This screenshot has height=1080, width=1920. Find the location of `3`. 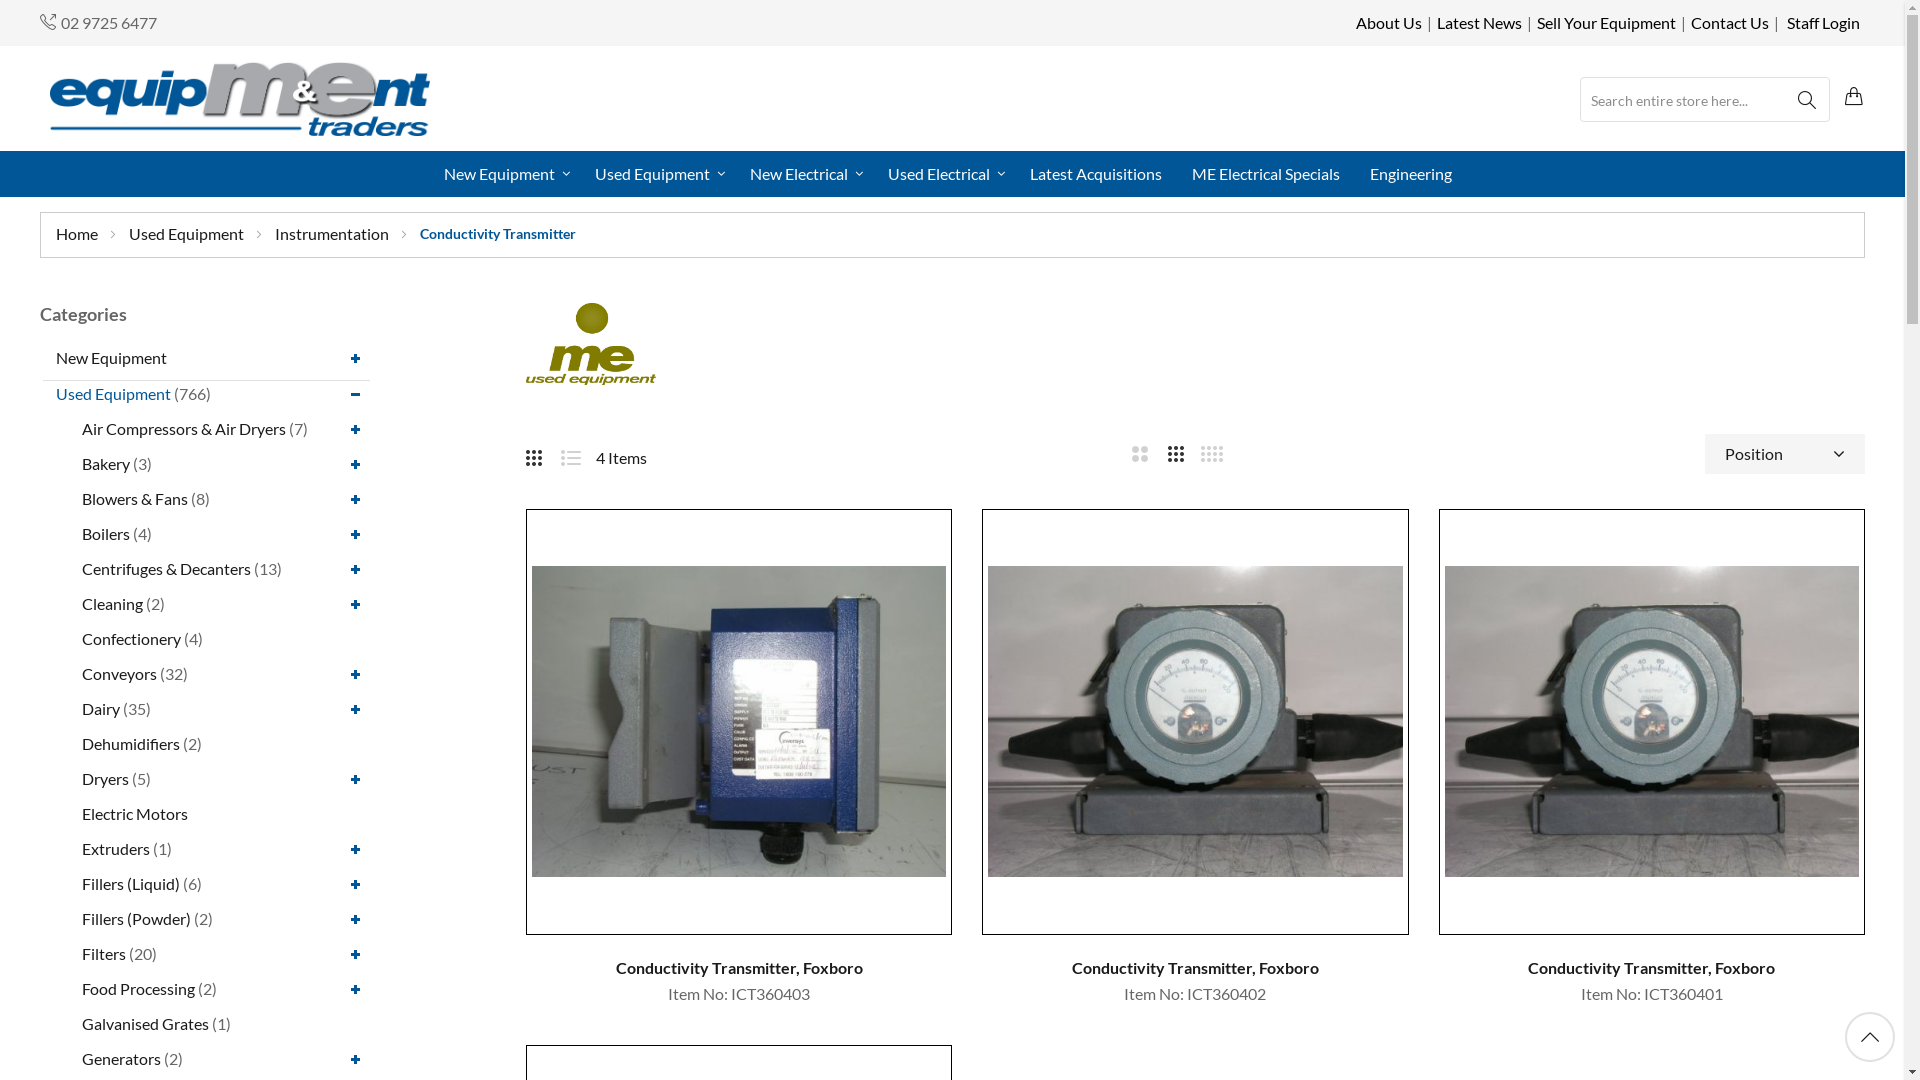

3 is located at coordinates (1176, 458).